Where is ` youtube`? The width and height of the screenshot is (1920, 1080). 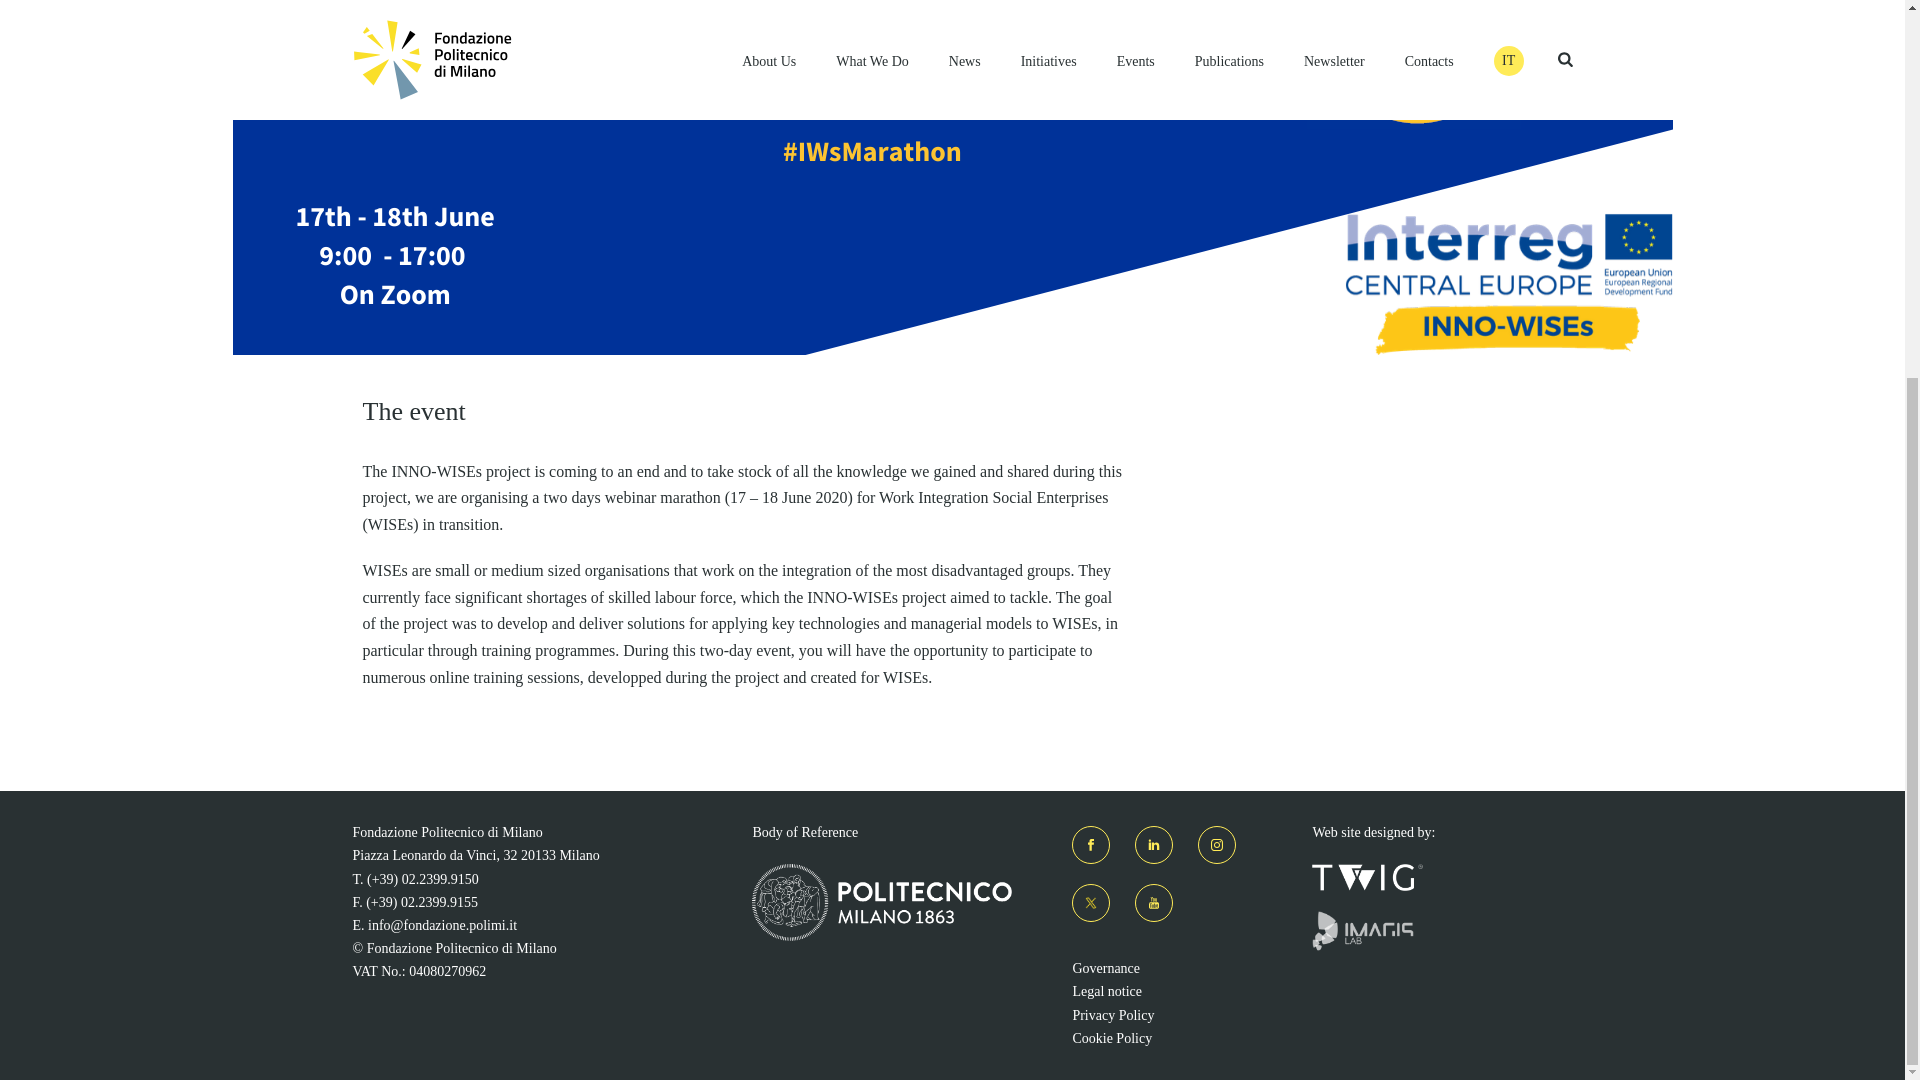  youtube is located at coordinates (1154, 903).